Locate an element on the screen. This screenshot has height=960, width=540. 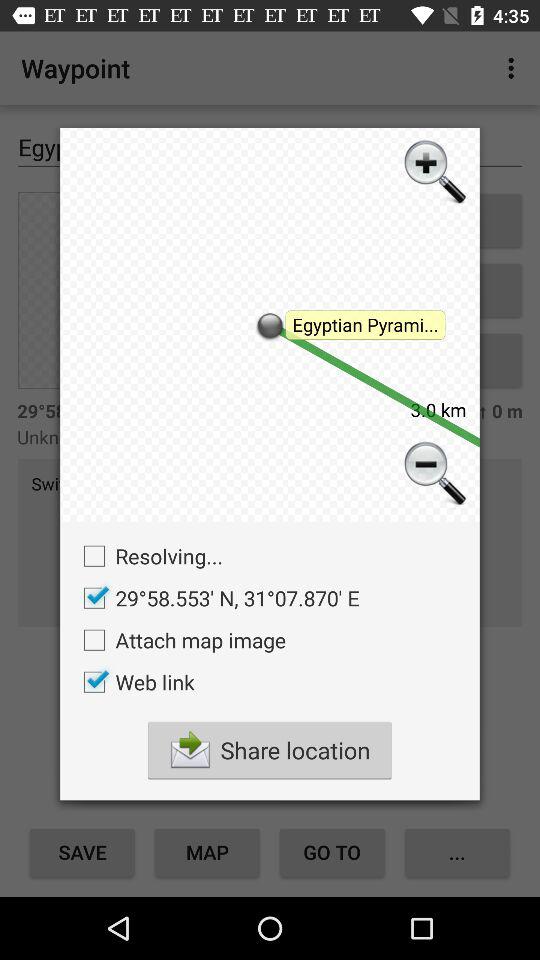
launch attach map image item is located at coordinates (180, 640).